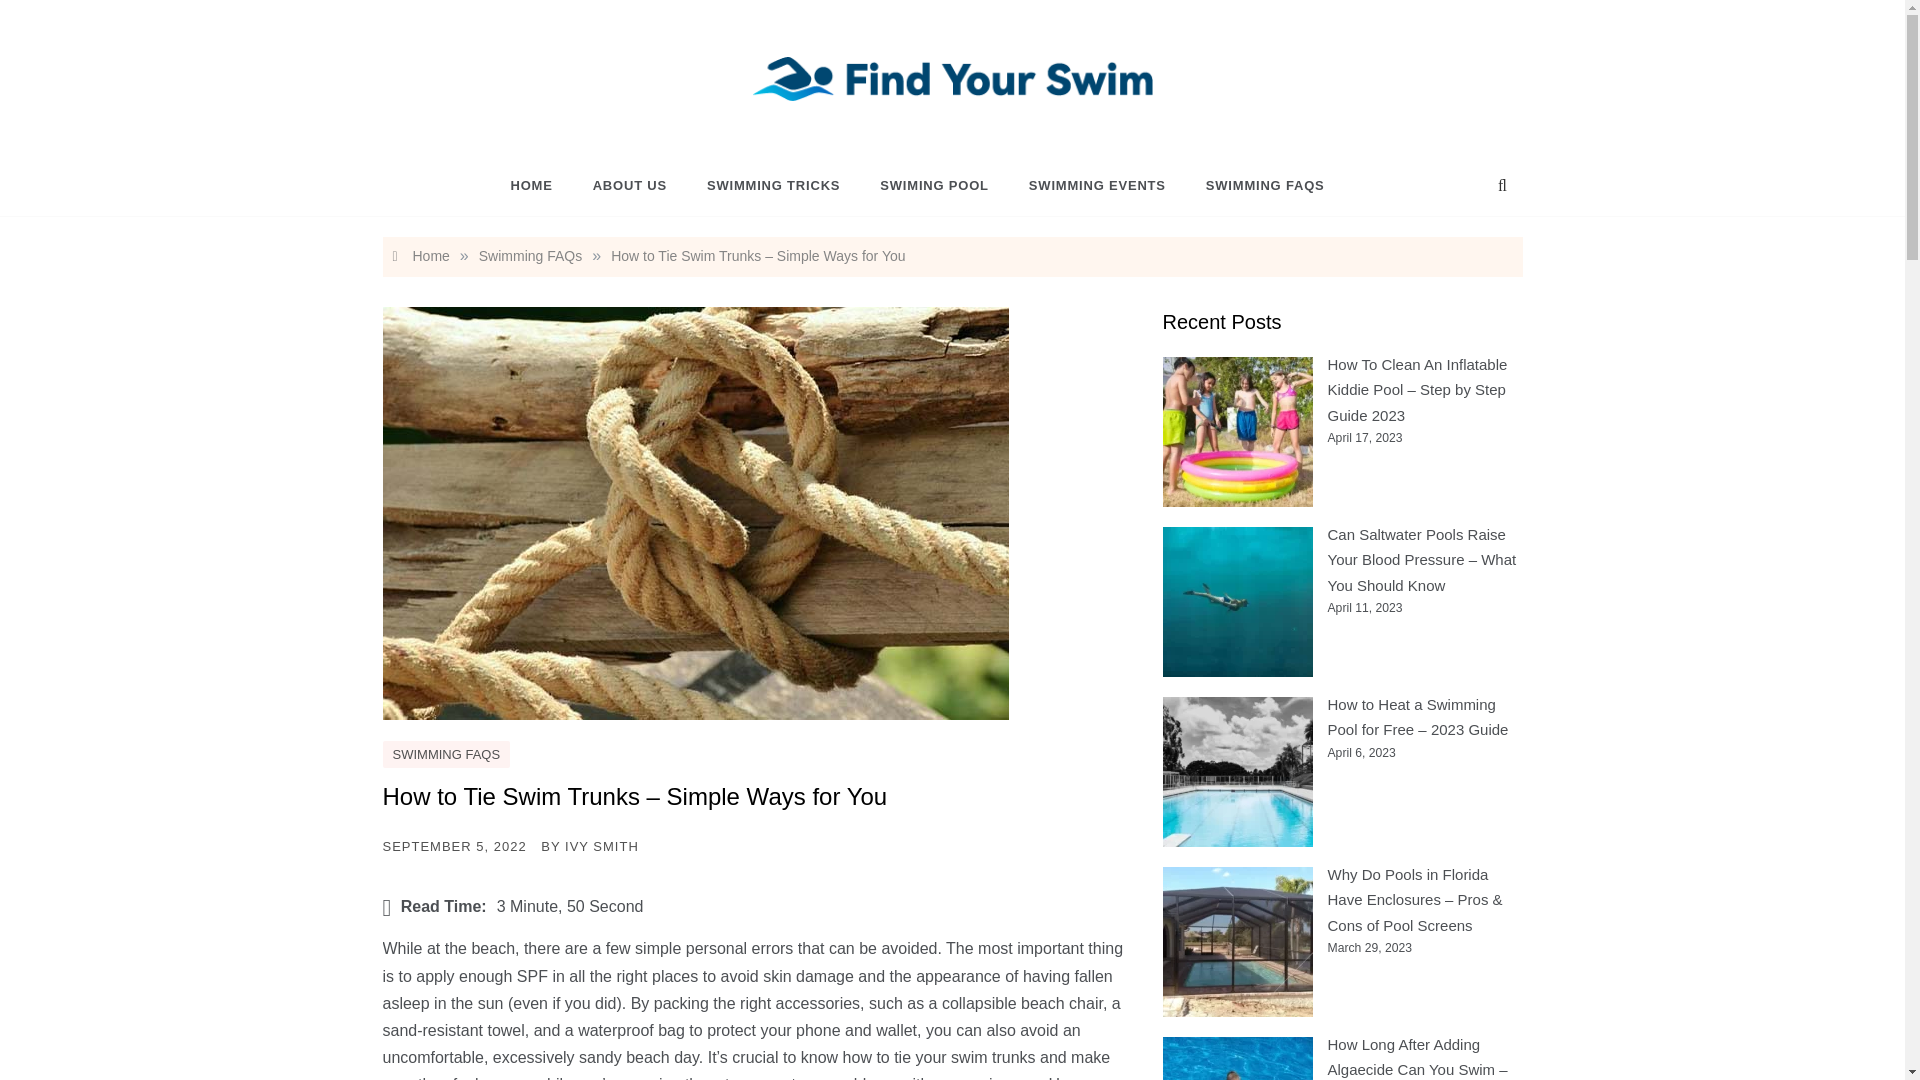 This screenshot has width=1920, height=1080. What do you see at coordinates (541, 186) in the screenshot?
I see `HOME` at bounding box center [541, 186].